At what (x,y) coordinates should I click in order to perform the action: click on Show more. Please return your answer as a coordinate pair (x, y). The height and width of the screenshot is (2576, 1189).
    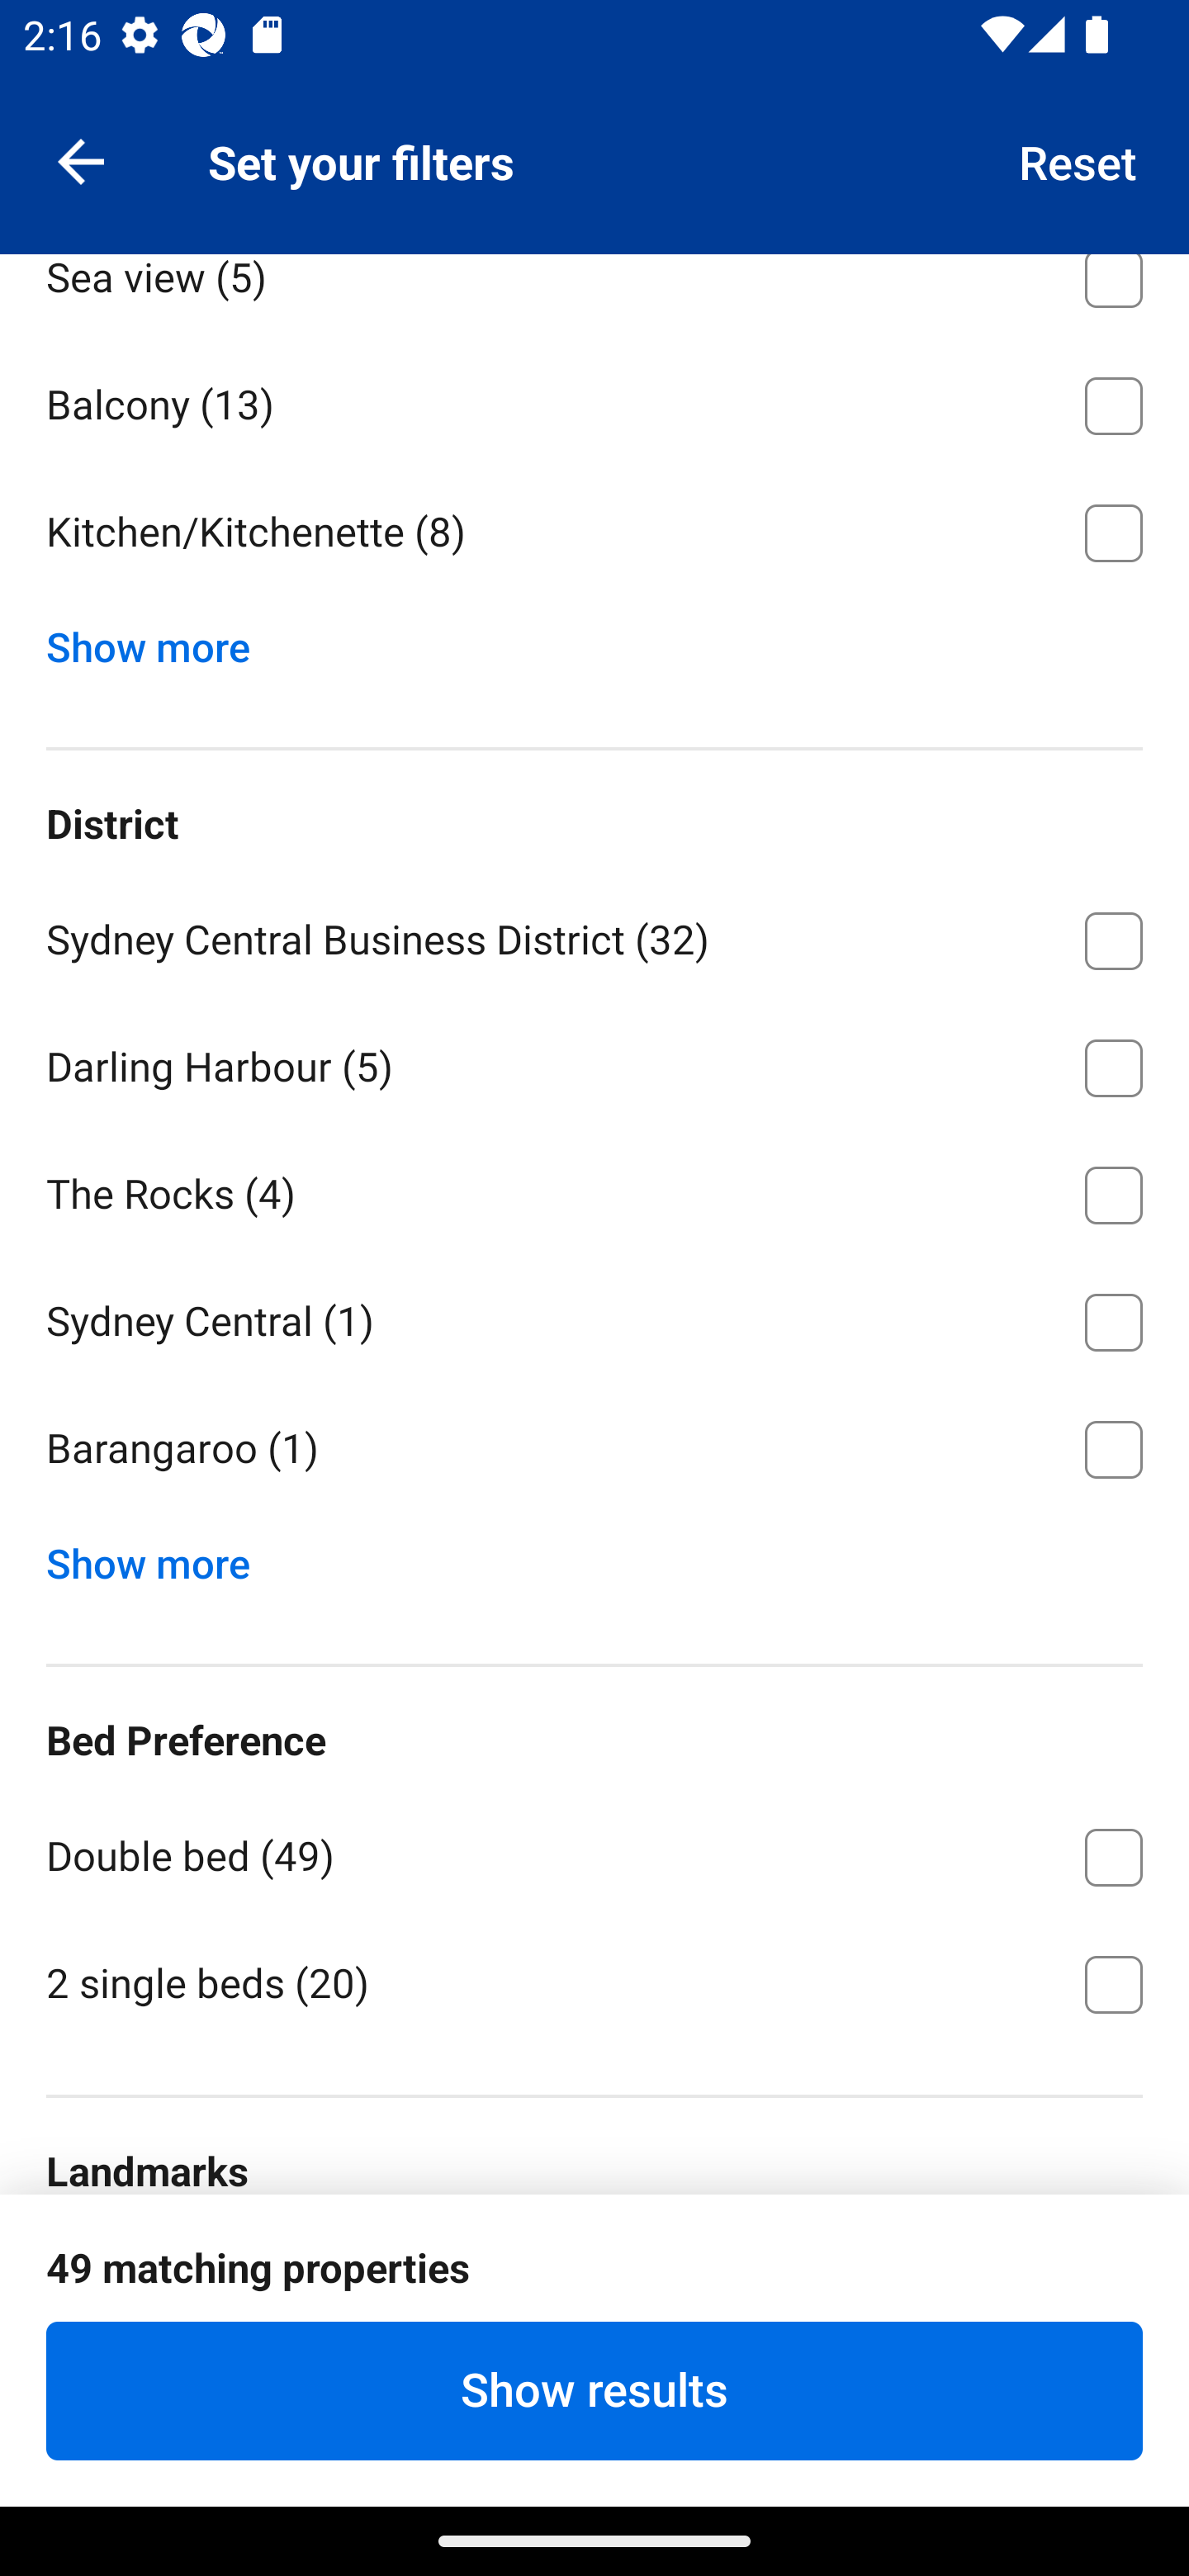
    Looking at the image, I should click on (160, 1557).